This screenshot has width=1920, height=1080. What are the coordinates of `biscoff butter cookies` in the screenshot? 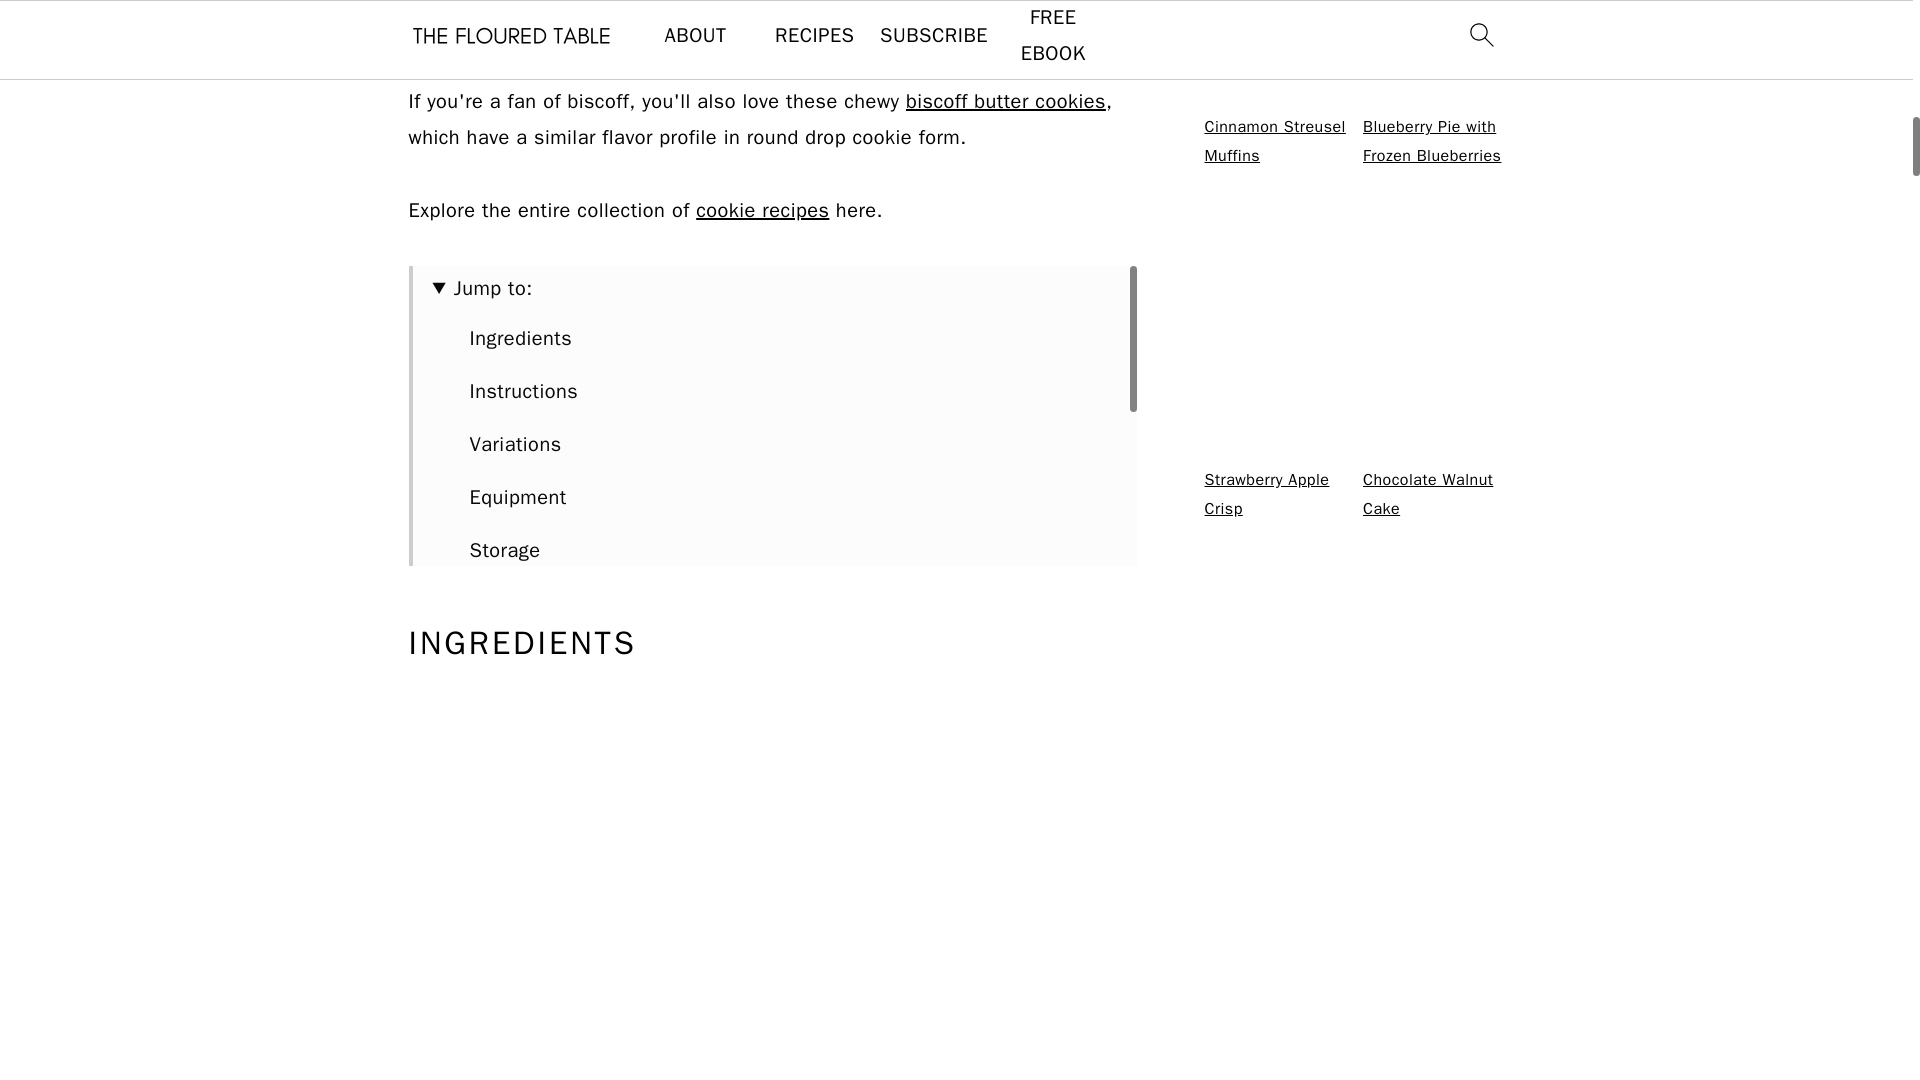 It's located at (1006, 101).